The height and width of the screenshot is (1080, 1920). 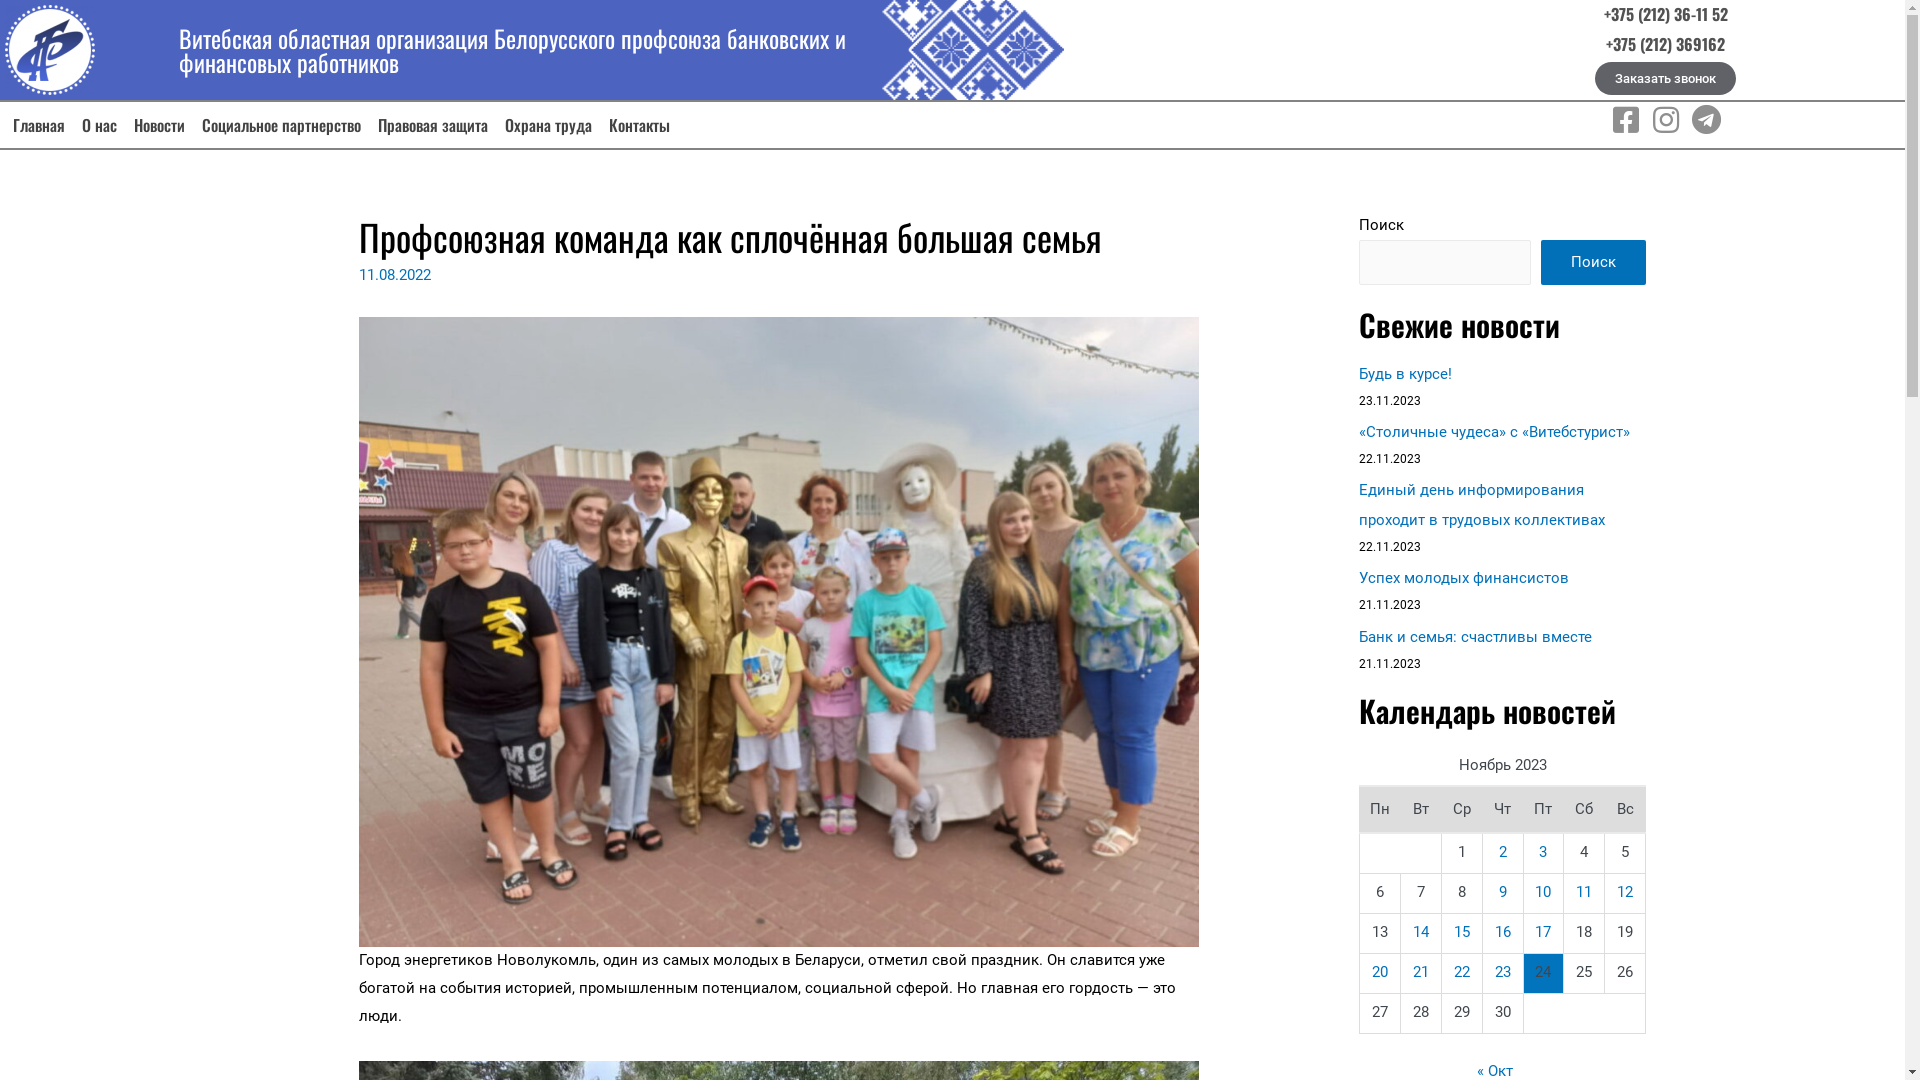 I want to click on 10, so click(x=1543, y=892).